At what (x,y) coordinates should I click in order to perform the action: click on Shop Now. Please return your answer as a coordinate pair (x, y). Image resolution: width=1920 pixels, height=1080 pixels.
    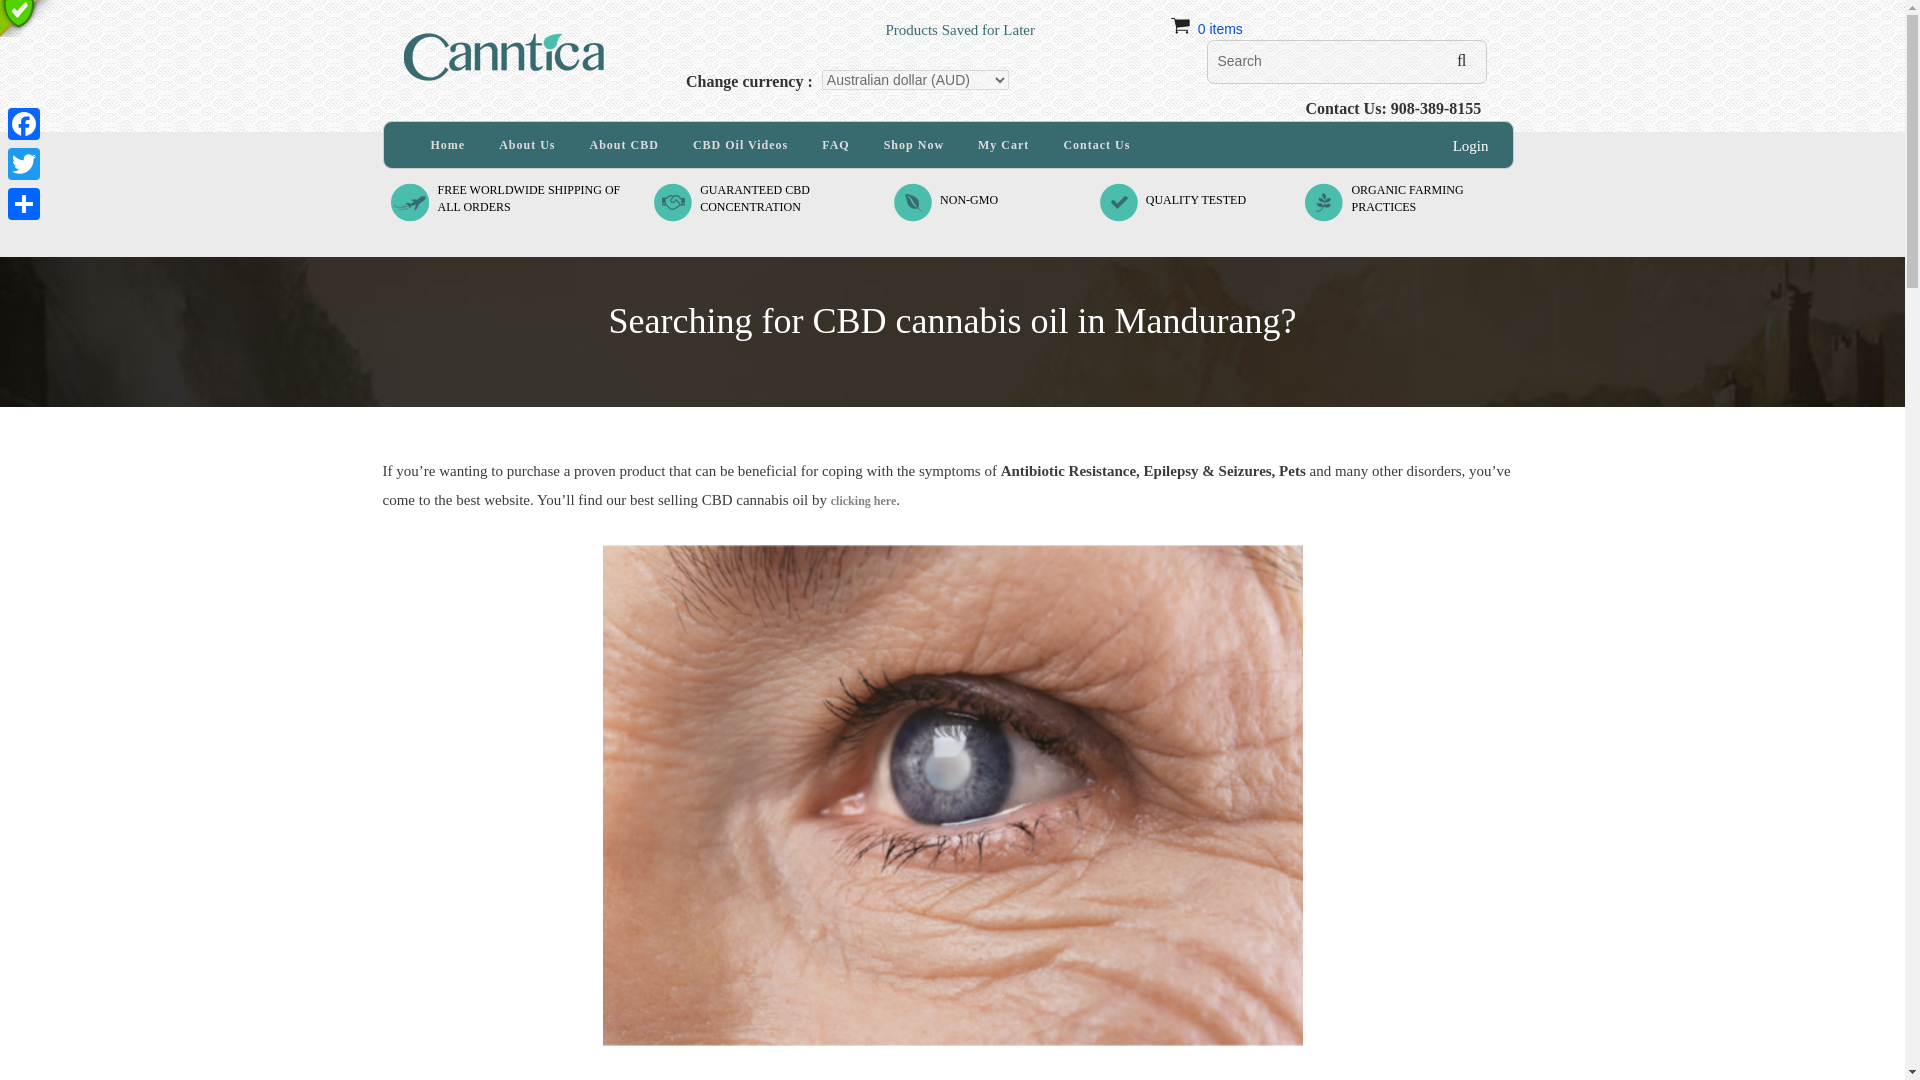
    Looking at the image, I should click on (914, 145).